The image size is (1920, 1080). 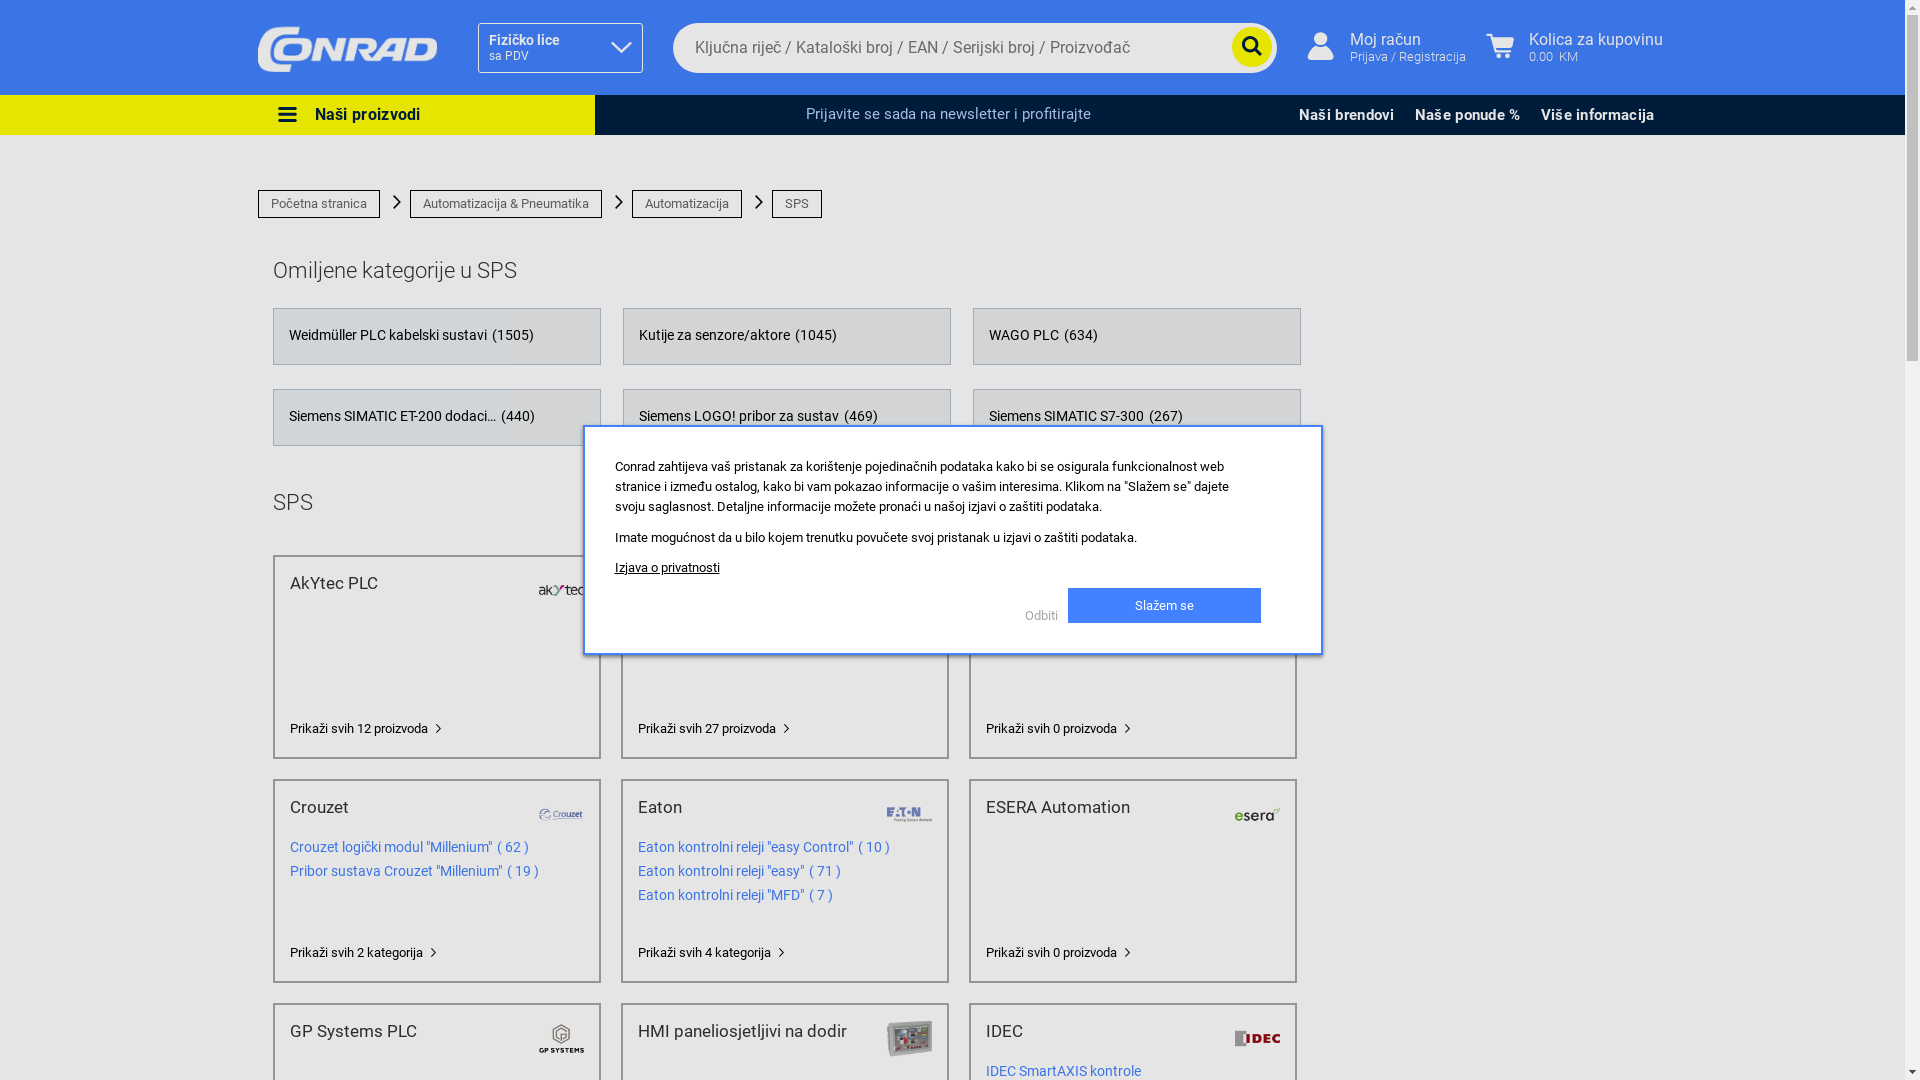 What do you see at coordinates (787, 336) in the screenshot?
I see `Kutije za senzore/aktore
(1045)` at bounding box center [787, 336].